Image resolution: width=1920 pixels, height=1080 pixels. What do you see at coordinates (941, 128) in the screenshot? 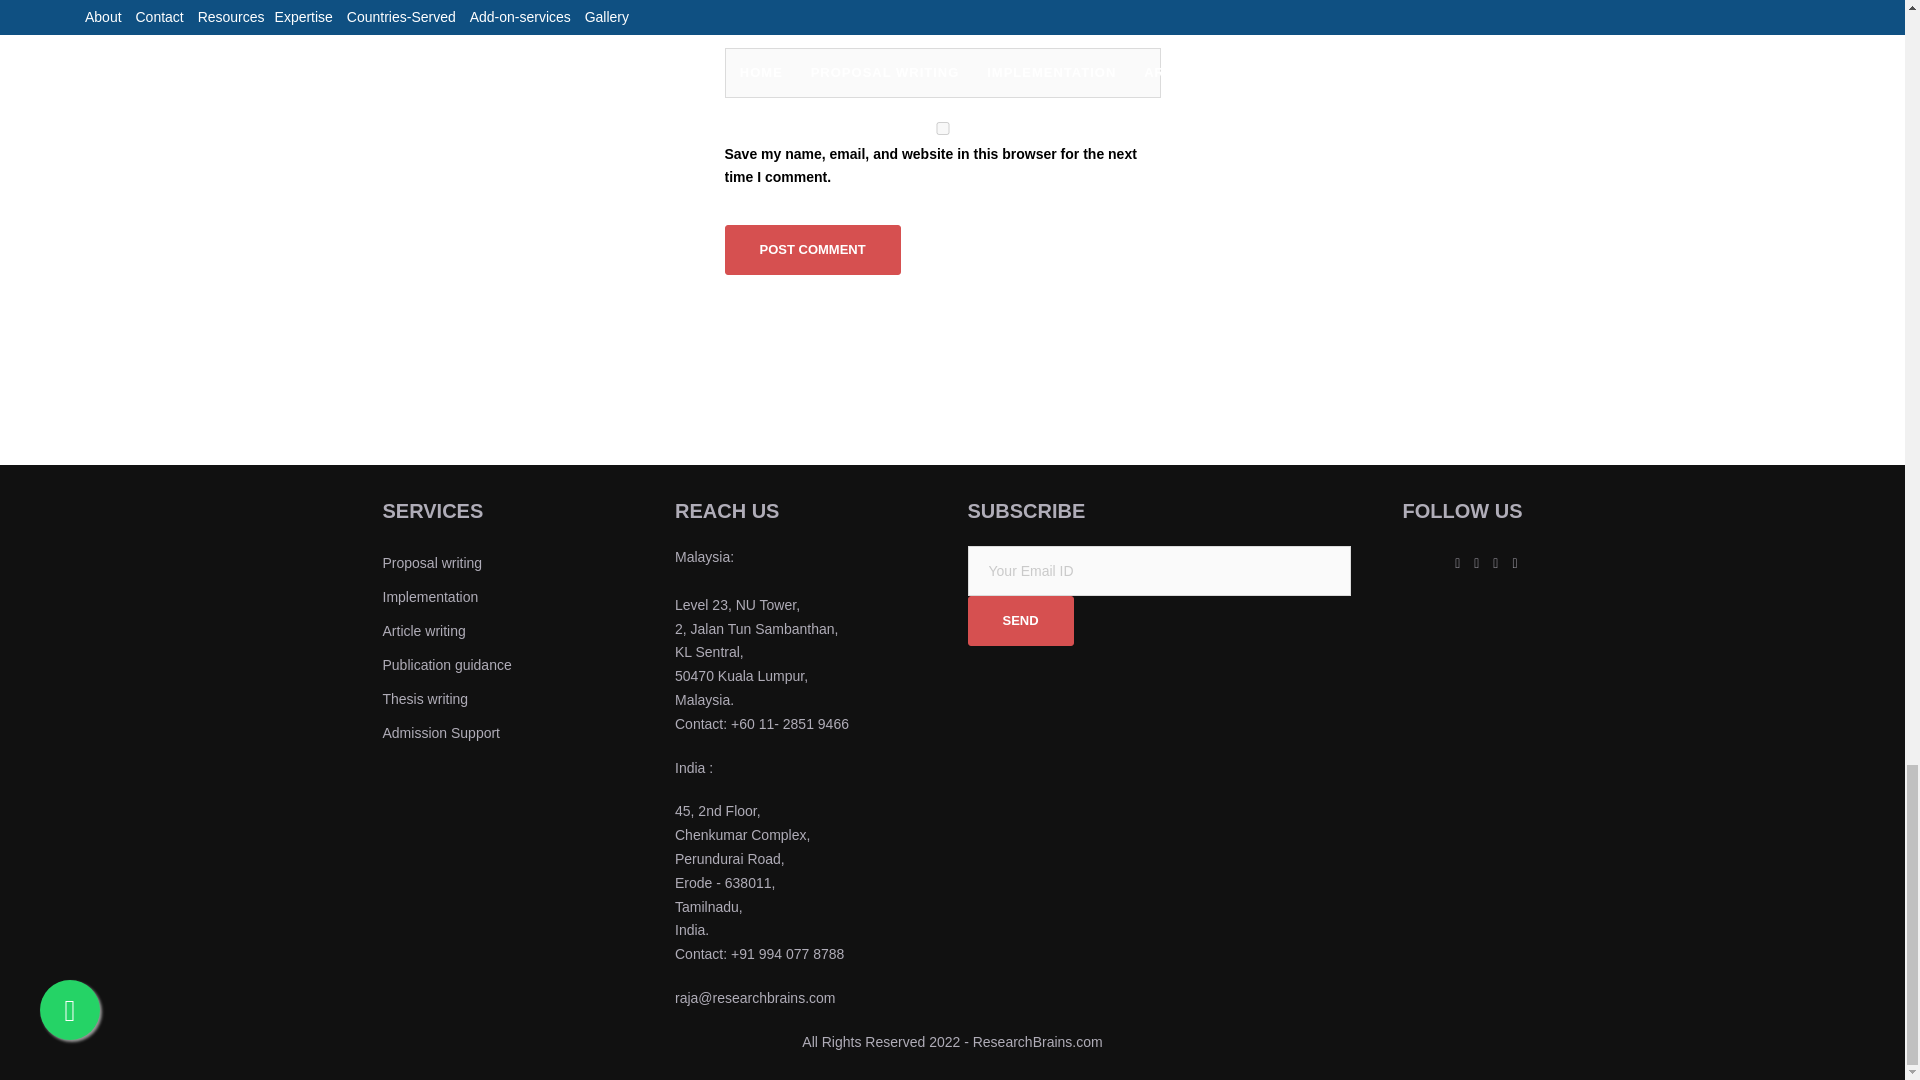
I see `yes` at bounding box center [941, 128].